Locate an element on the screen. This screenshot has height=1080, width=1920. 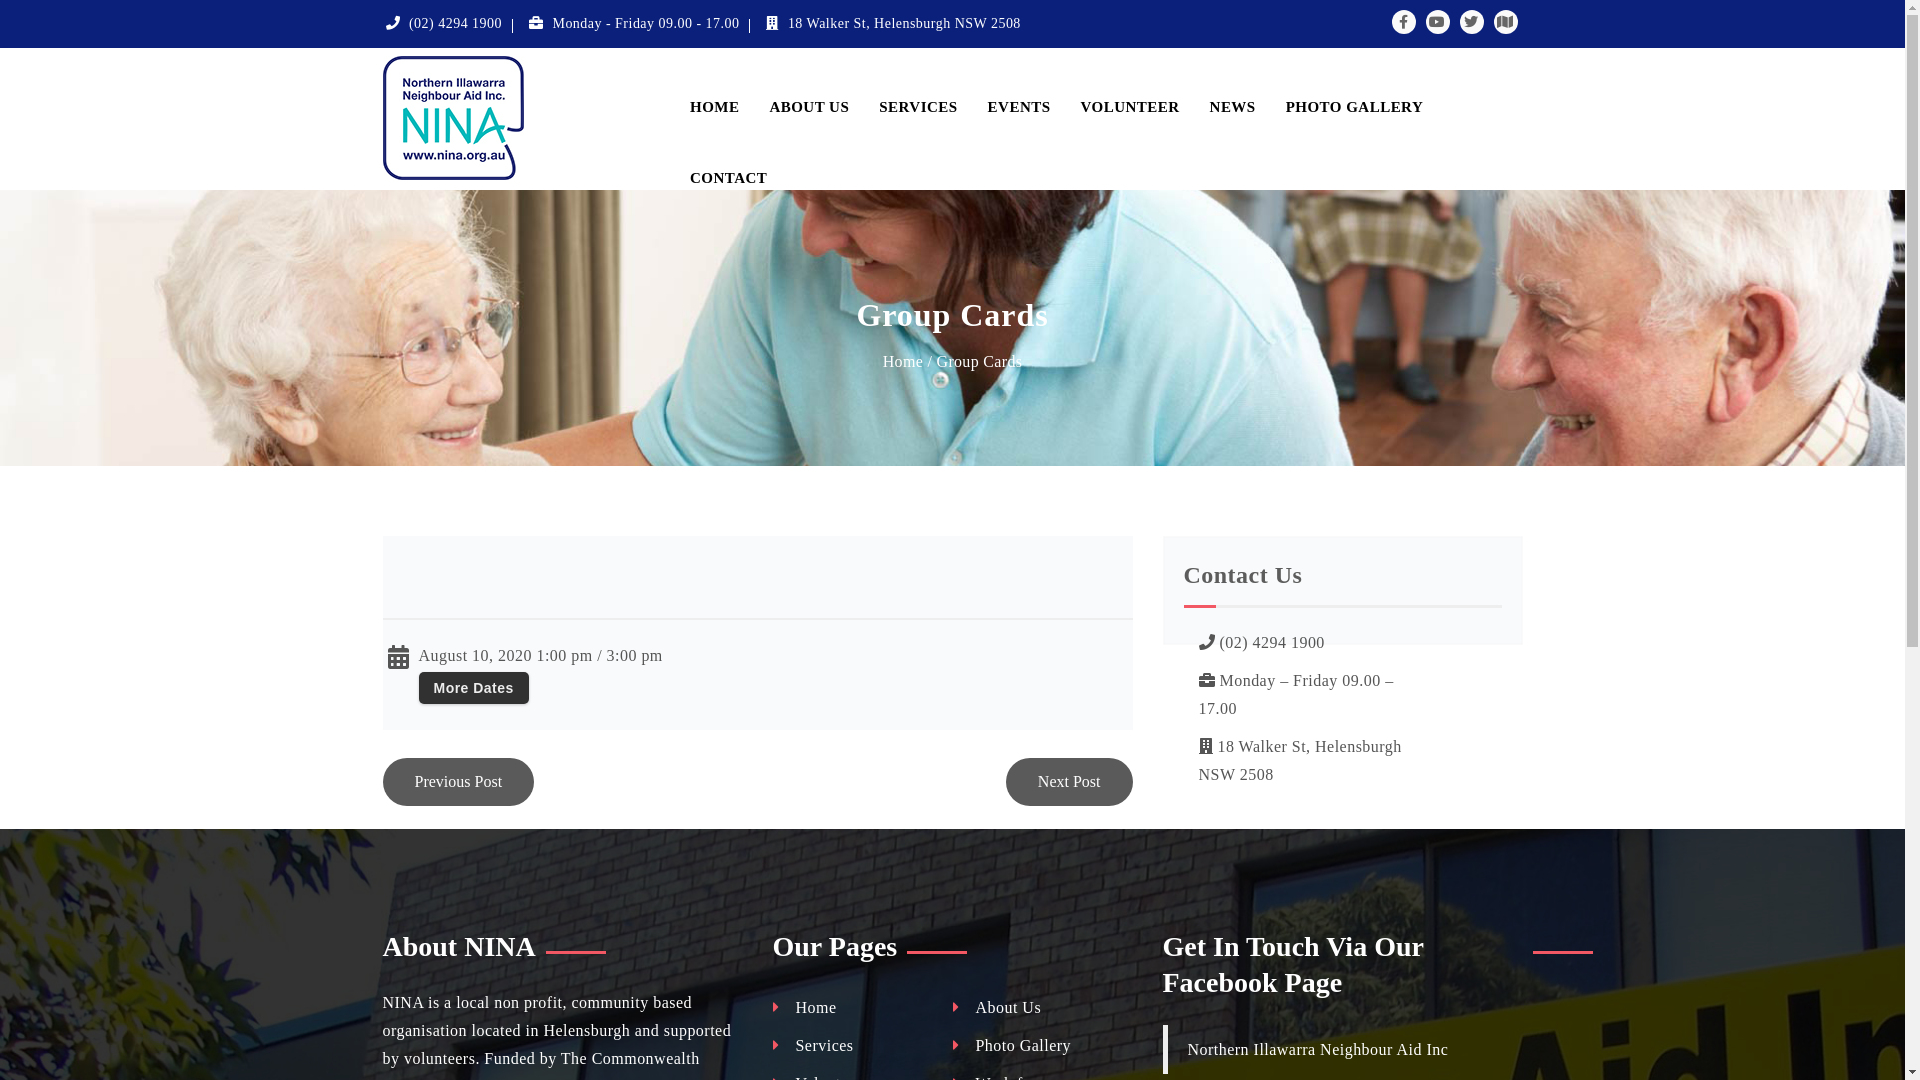
Home is located at coordinates (903, 362).